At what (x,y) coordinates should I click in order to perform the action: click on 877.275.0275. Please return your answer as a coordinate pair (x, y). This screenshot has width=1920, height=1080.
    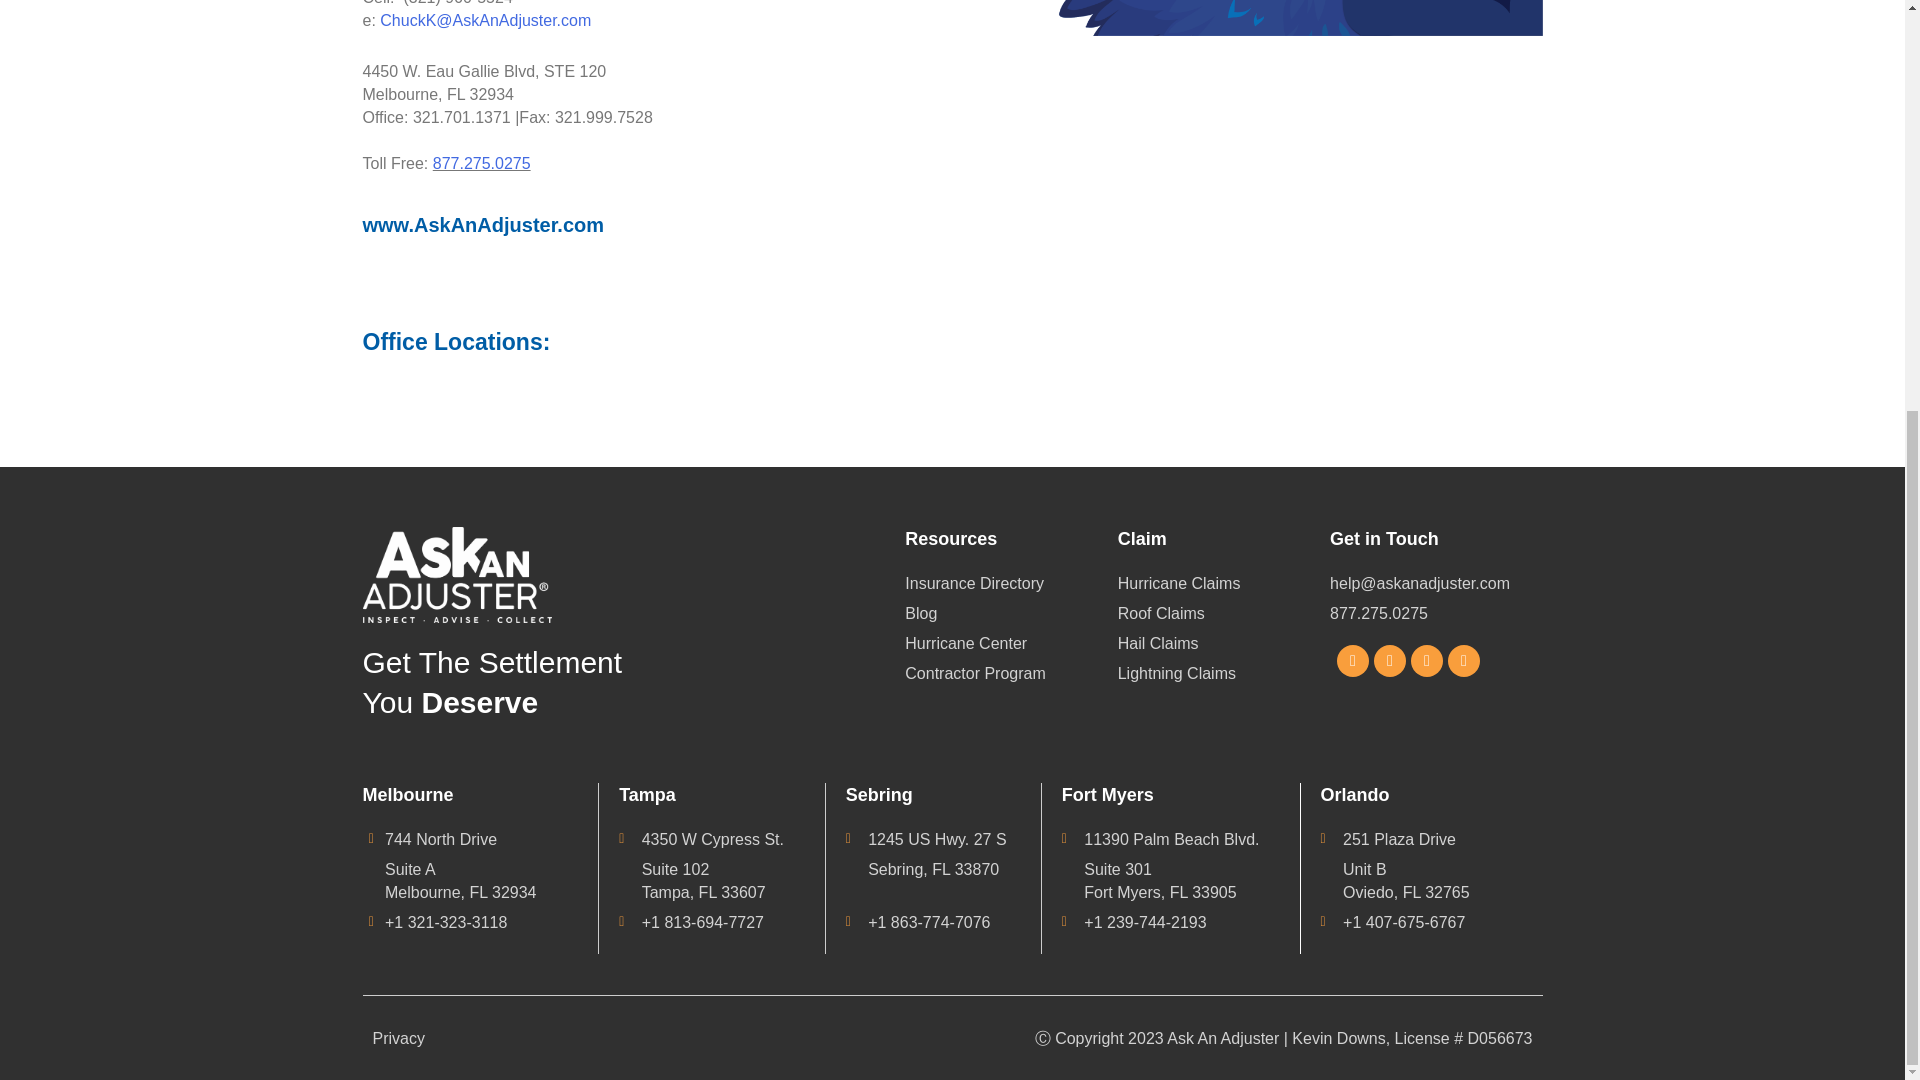
    Looking at the image, I should click on (482, 163).